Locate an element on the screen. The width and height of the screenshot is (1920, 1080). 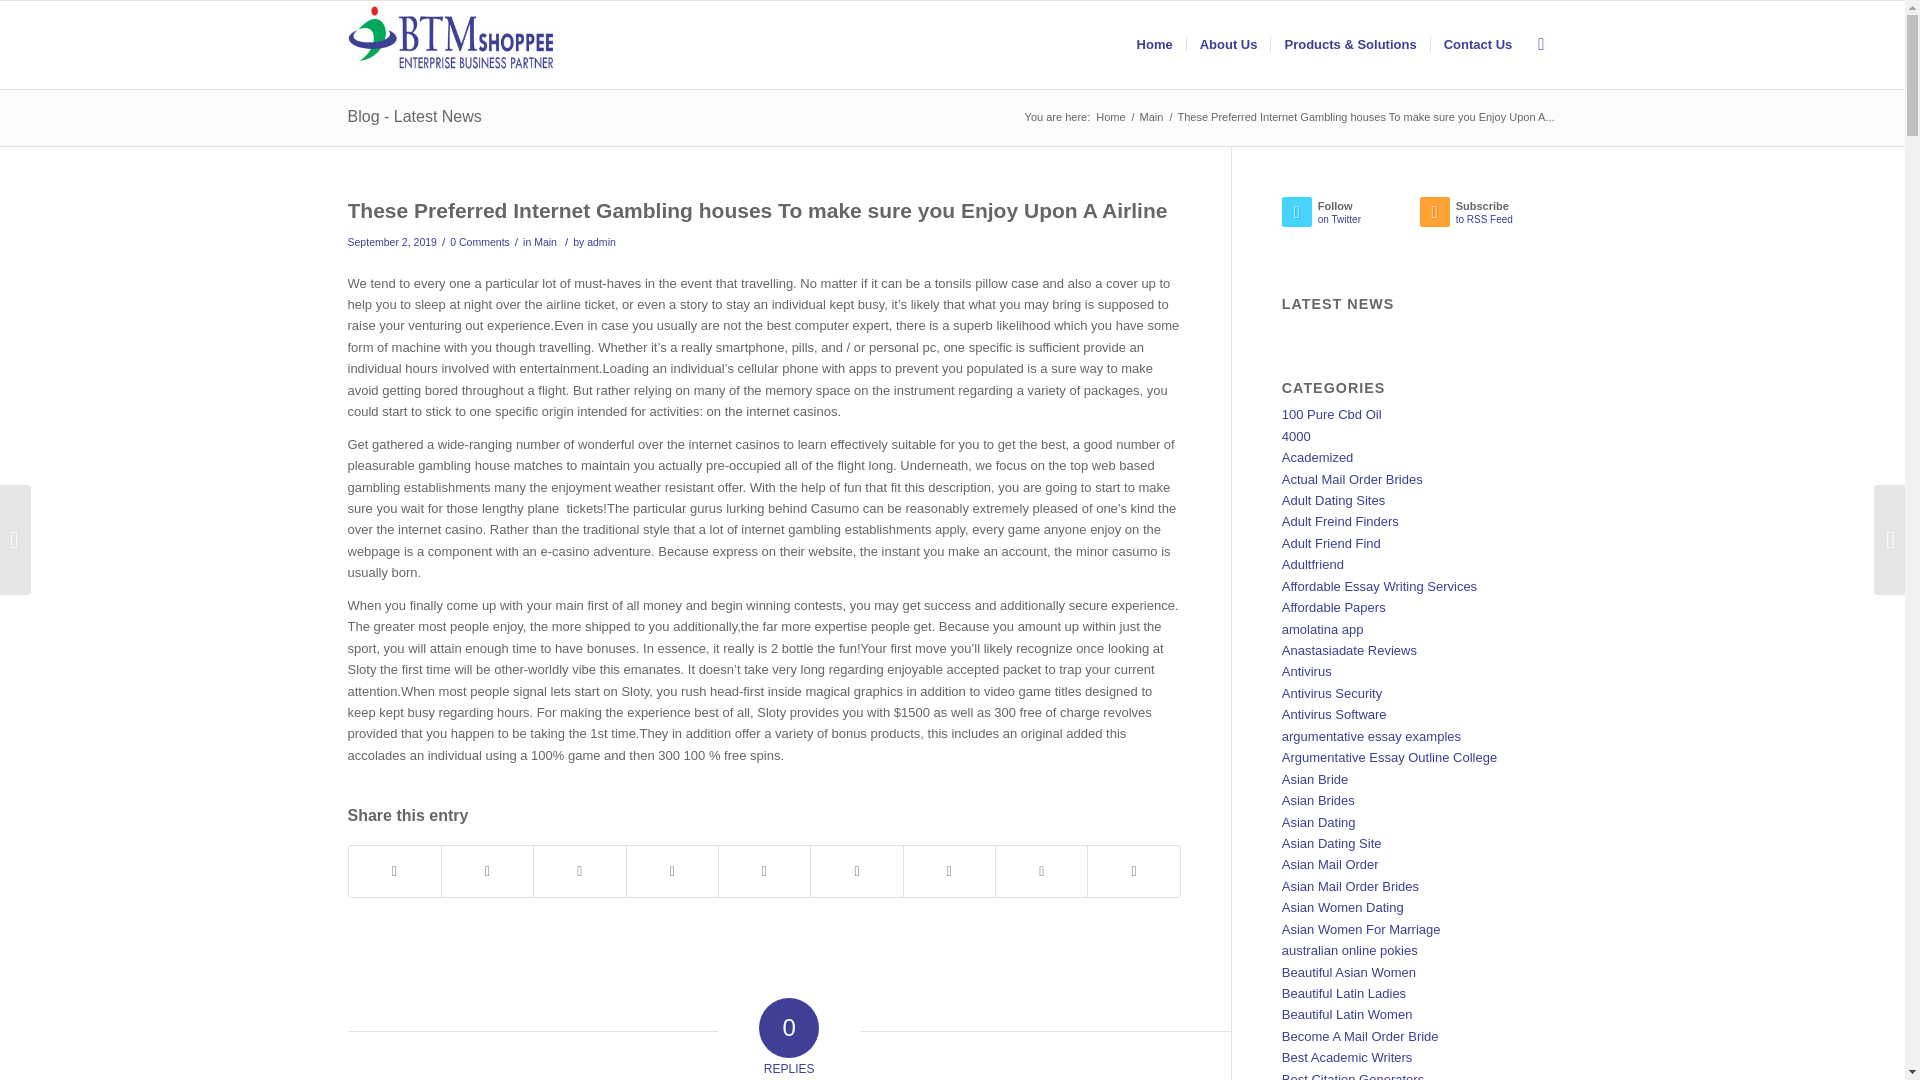
100 Pure Cbd Oil is located at coordinates (1332, 414).